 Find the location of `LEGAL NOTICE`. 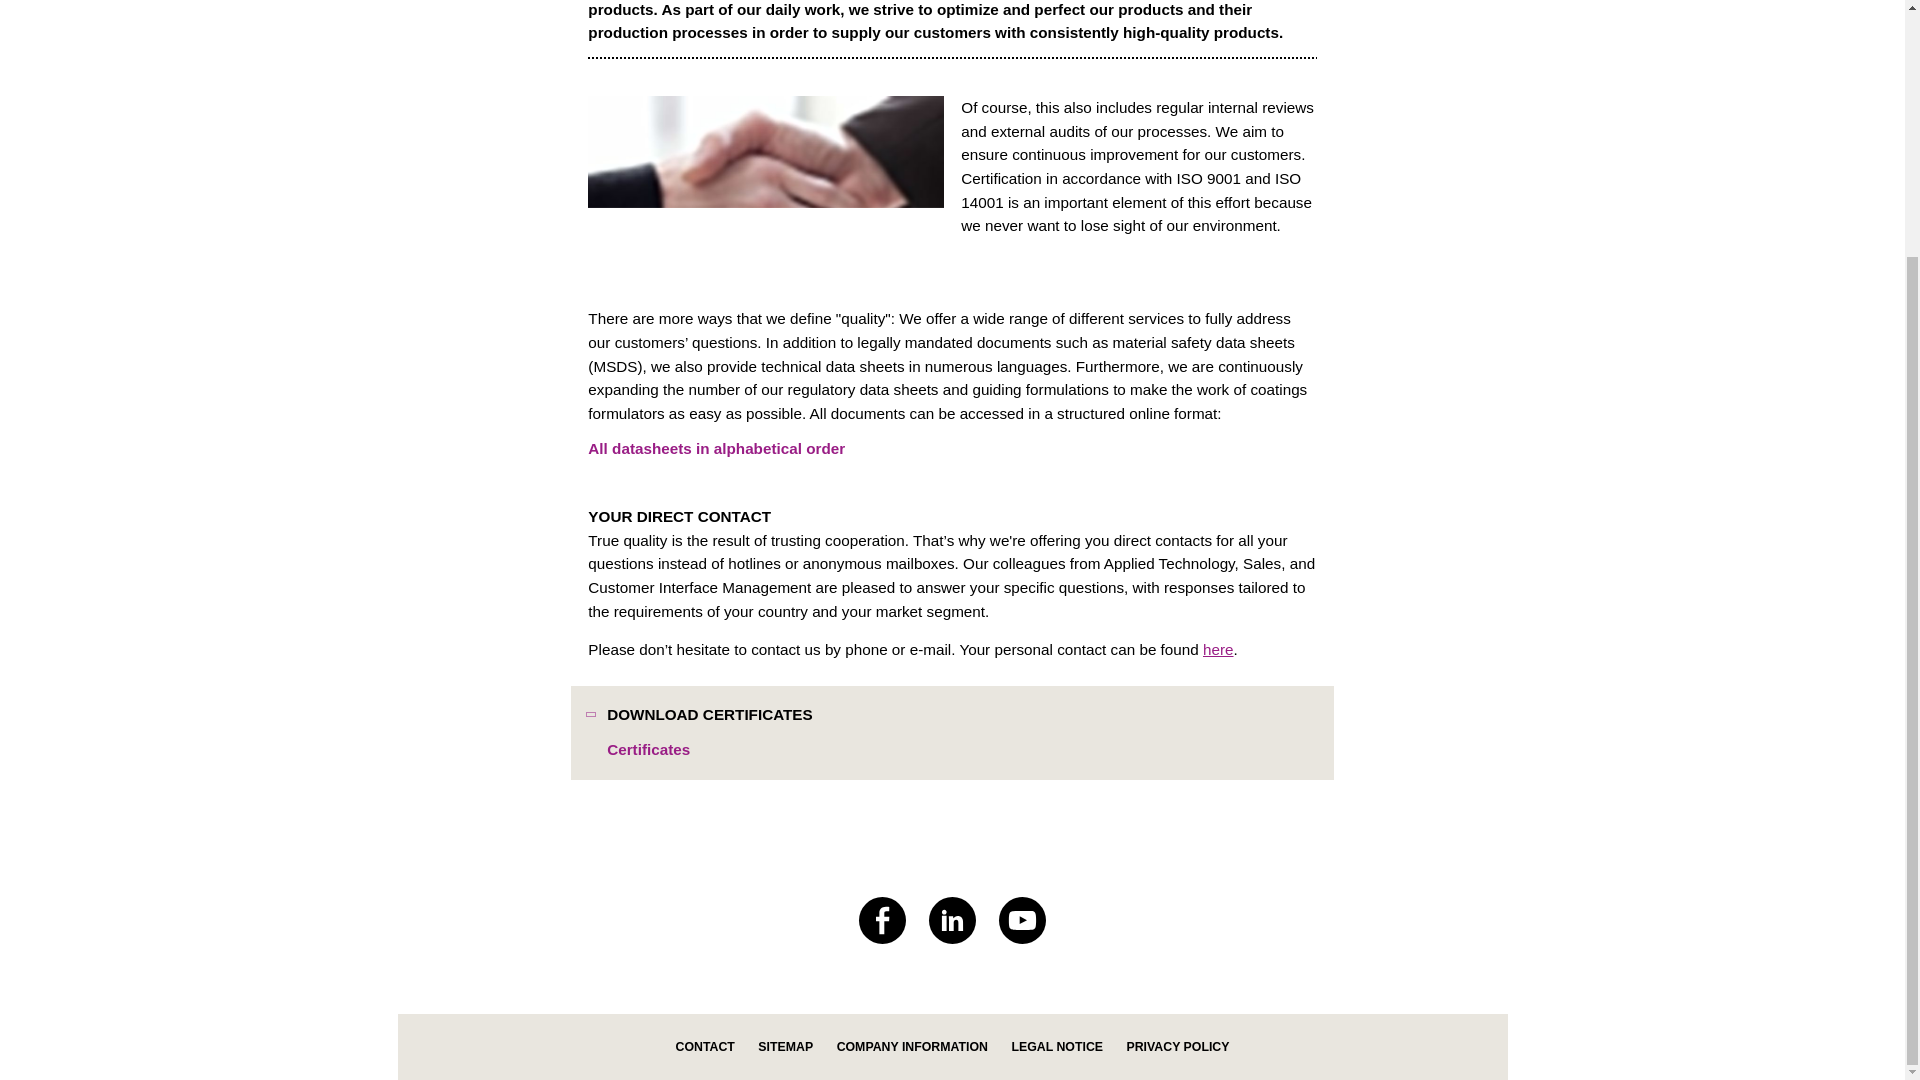

LEGAL NOTICE is located at coordinates (1056, 1047).